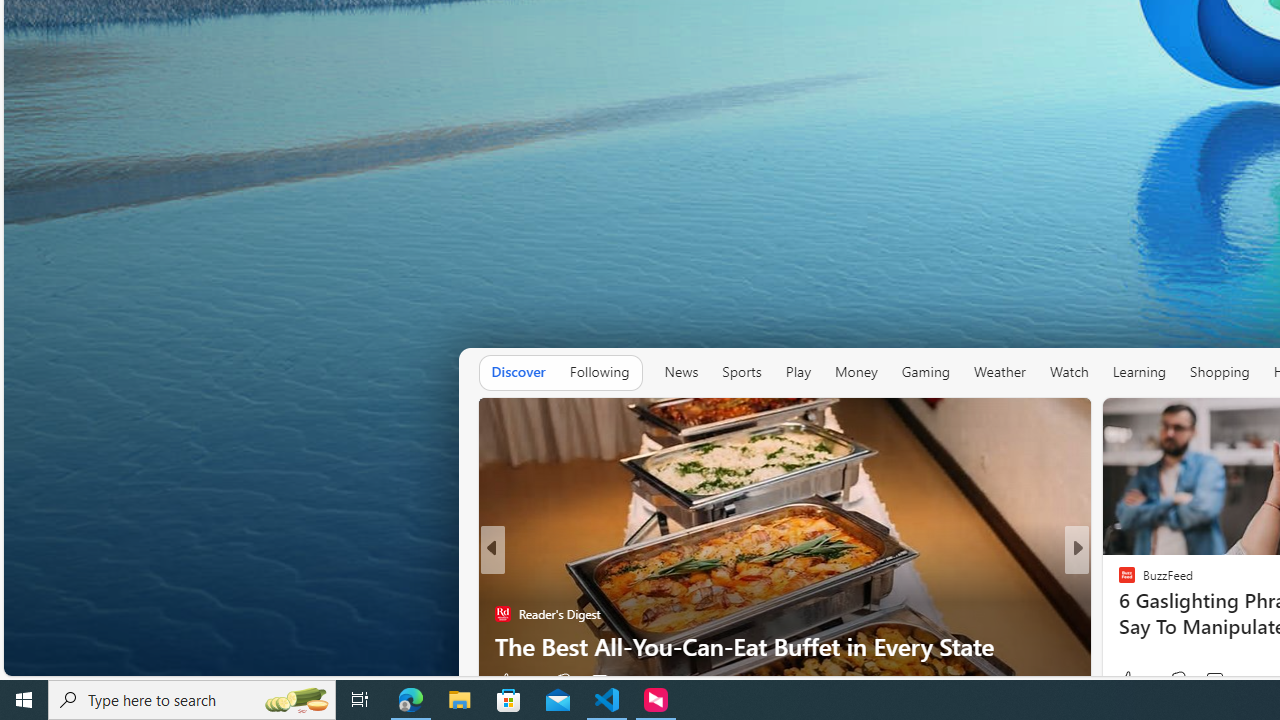  What do you see at coordinates (1118, 614) in the screenshot?
I see `Reader's Digest` at bounding box center [1118, 614].